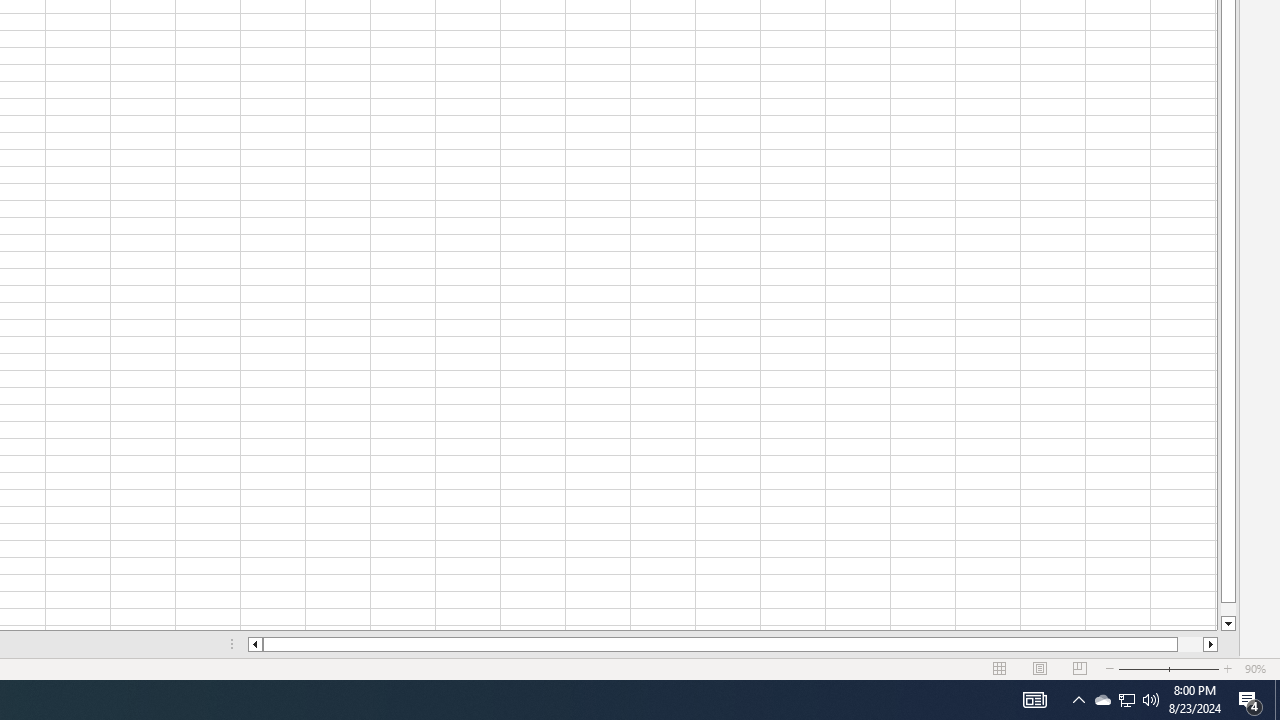 This screenshot has width=1280, height=720. What do you see at coordinates (1228, 624) in the screenshot?
I see `Line down` at bounding box center [1228, 624].